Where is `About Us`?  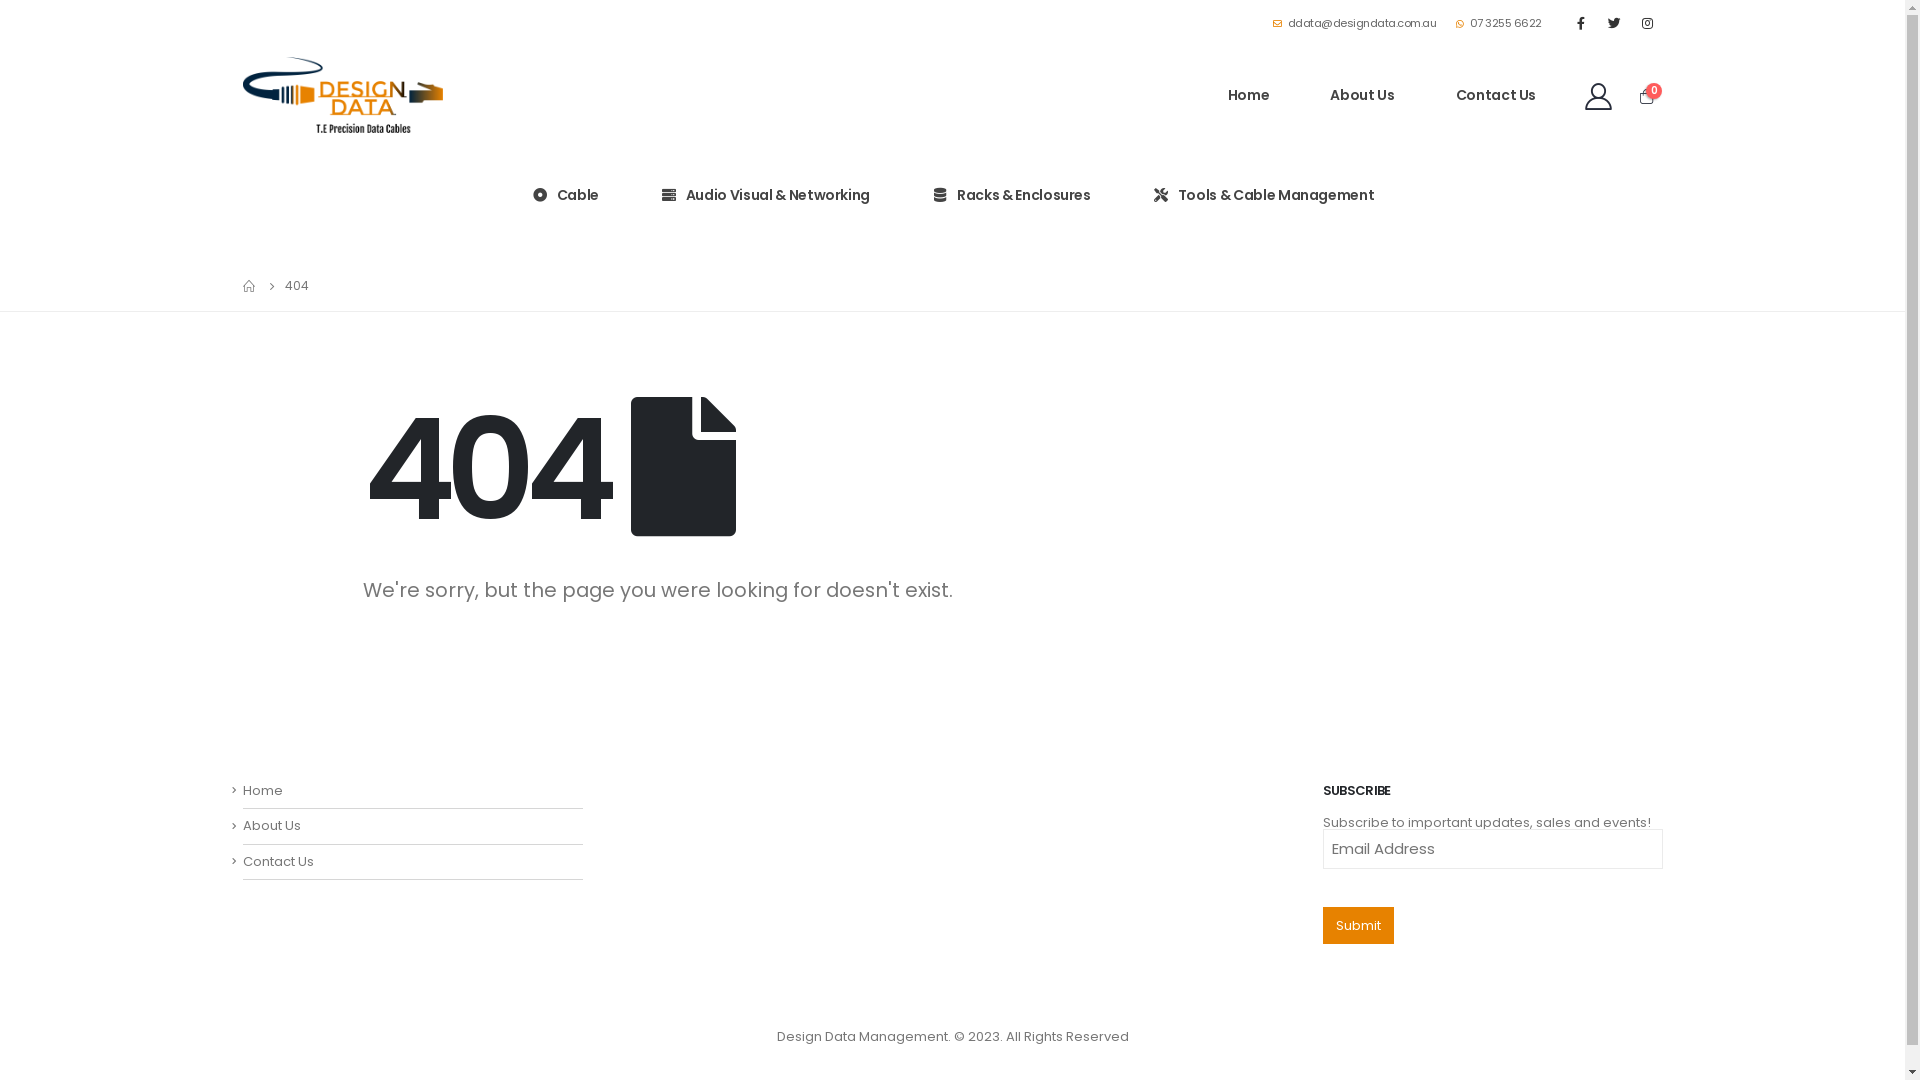 About Us is located at coordinates (1362, 95).